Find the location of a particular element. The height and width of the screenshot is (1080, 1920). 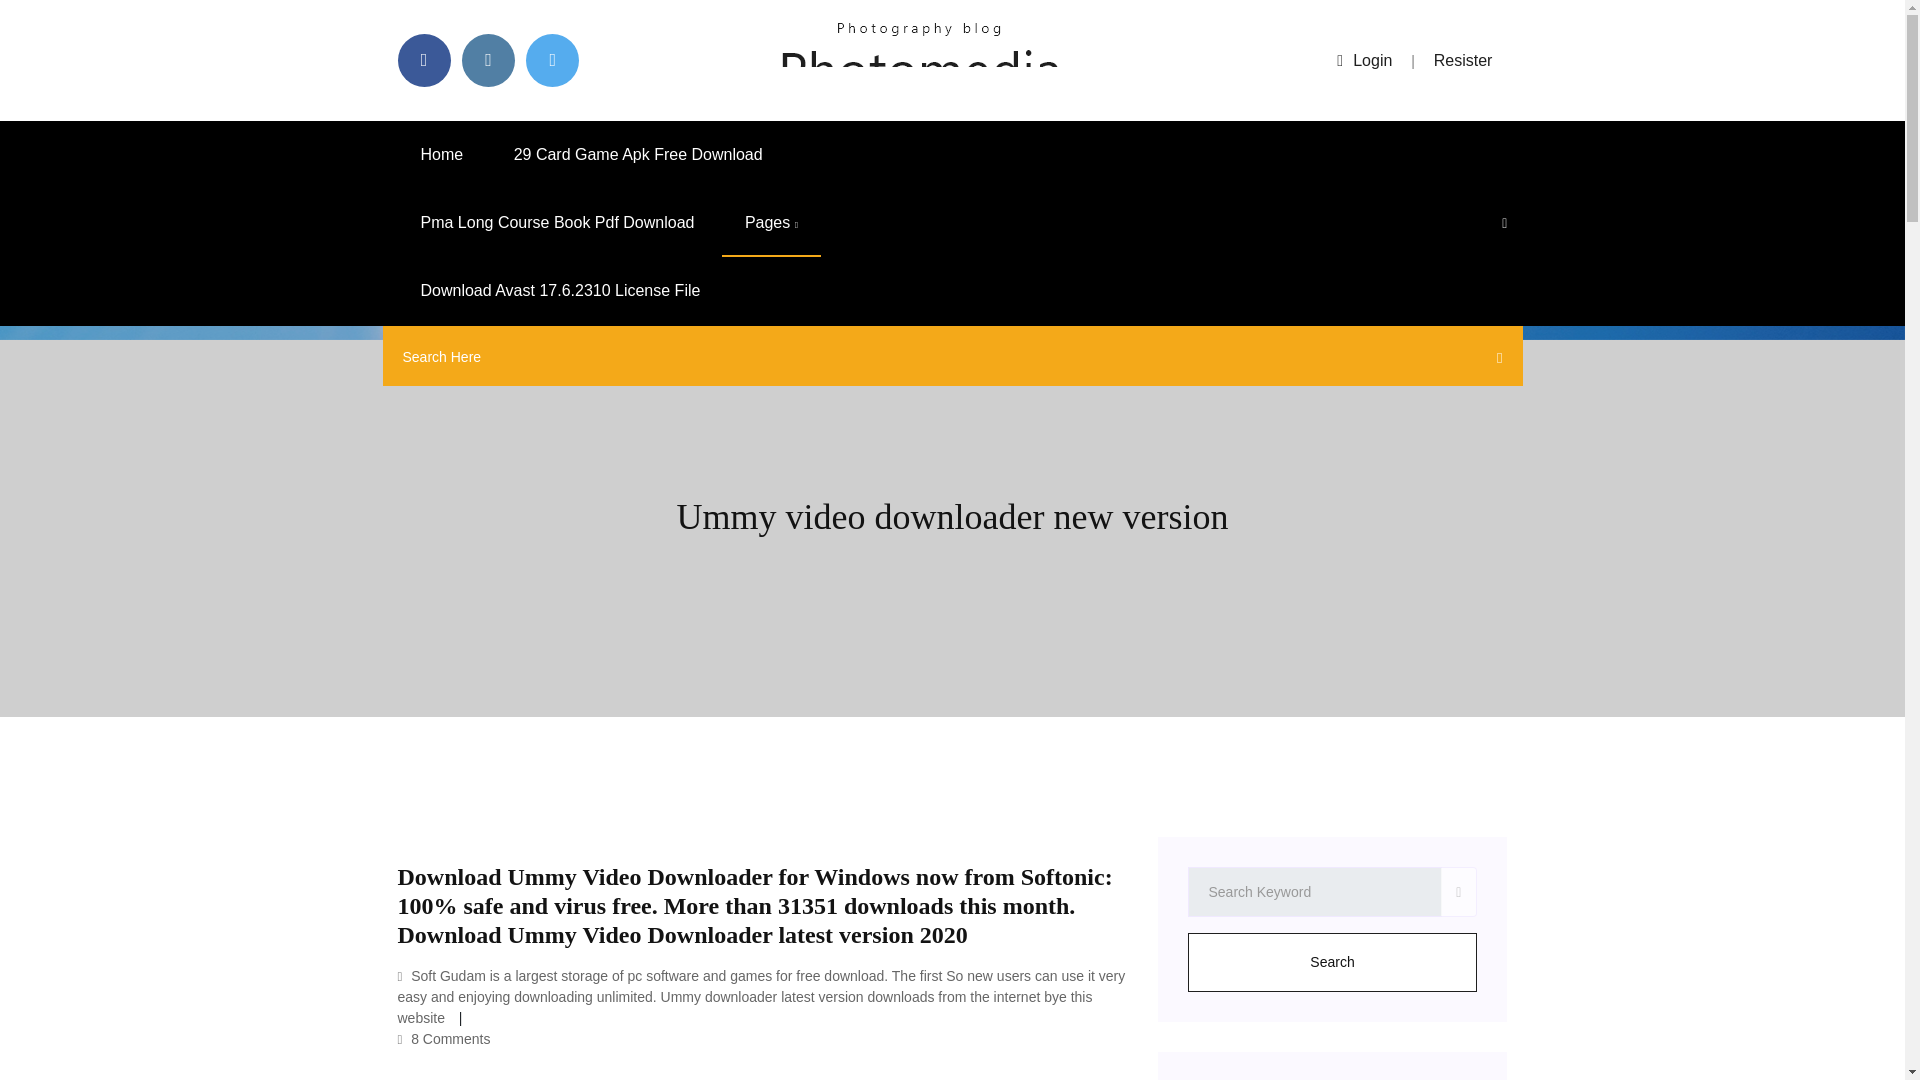

Login is located at coordinates (1364, 60).